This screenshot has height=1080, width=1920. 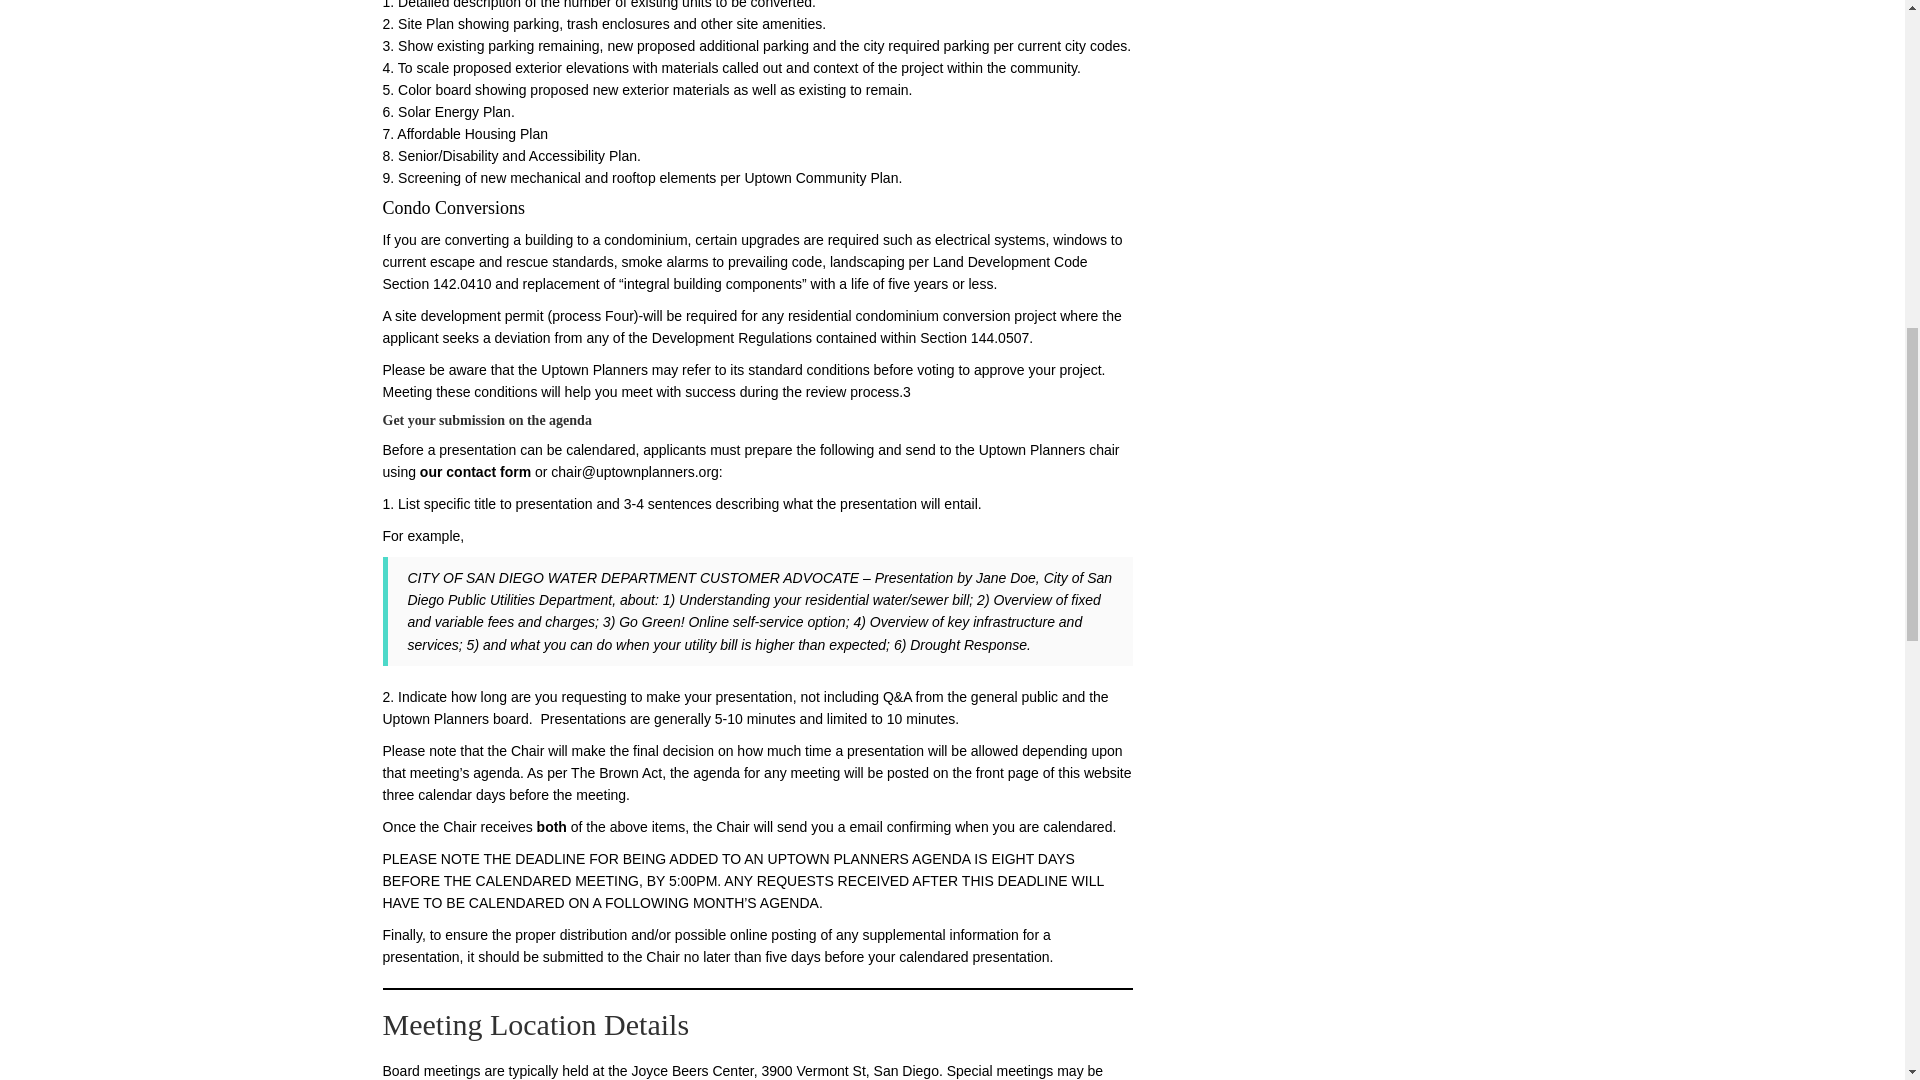 I want to click on standard conditions, so click(x=808, y=370).